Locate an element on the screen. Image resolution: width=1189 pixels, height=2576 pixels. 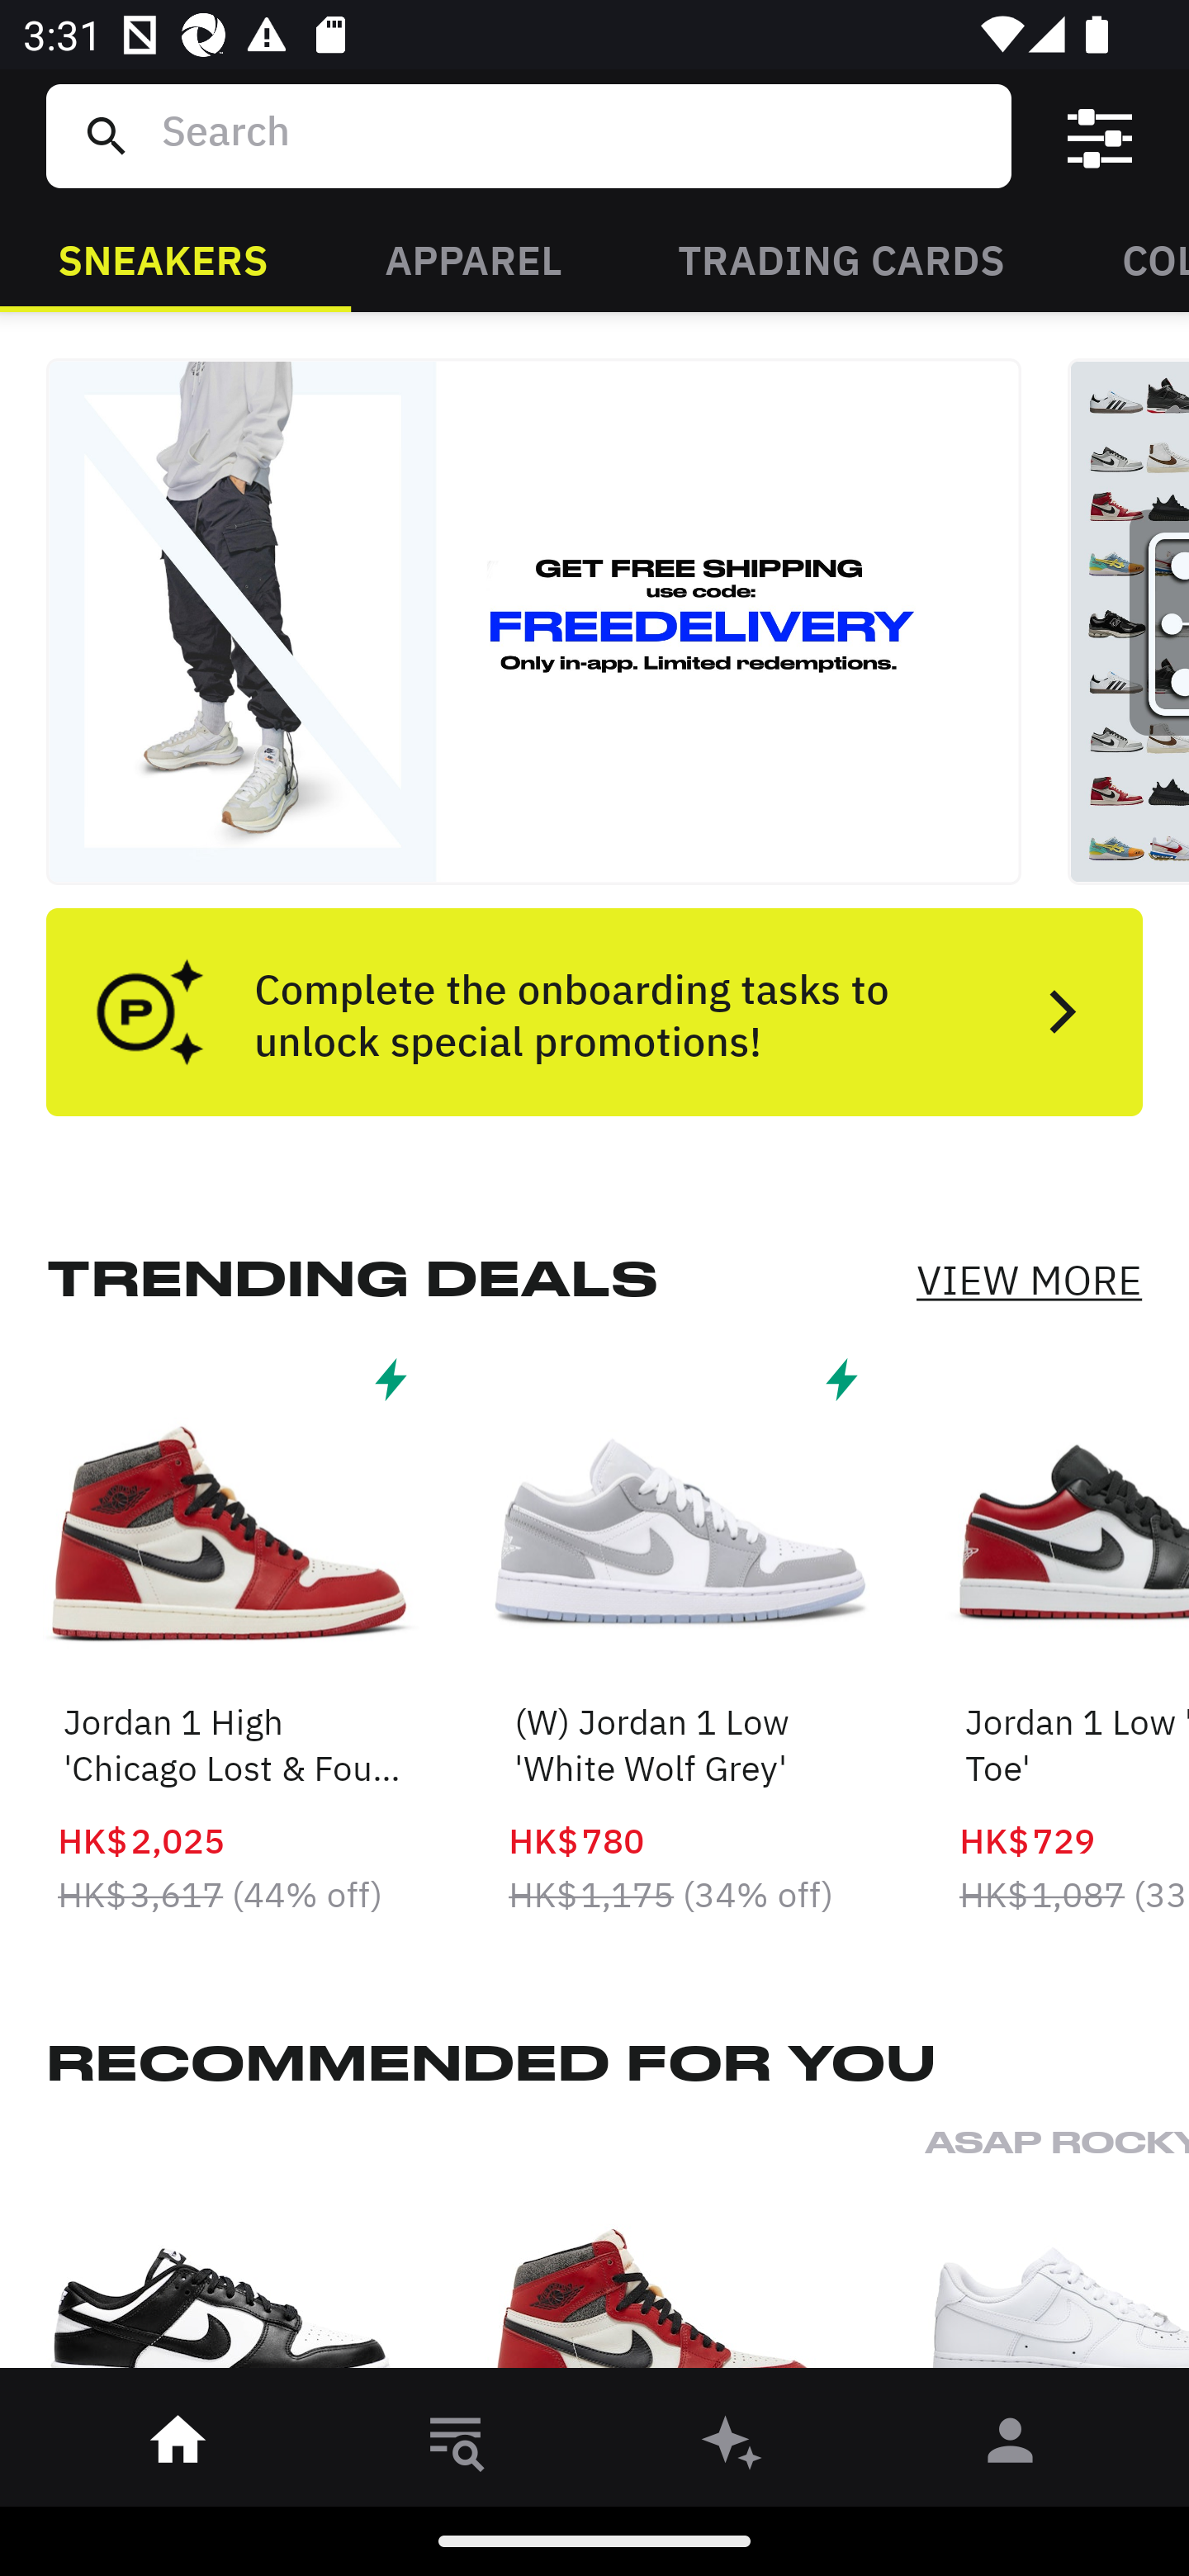
󰋜 is located at coordinates (178, 2446).